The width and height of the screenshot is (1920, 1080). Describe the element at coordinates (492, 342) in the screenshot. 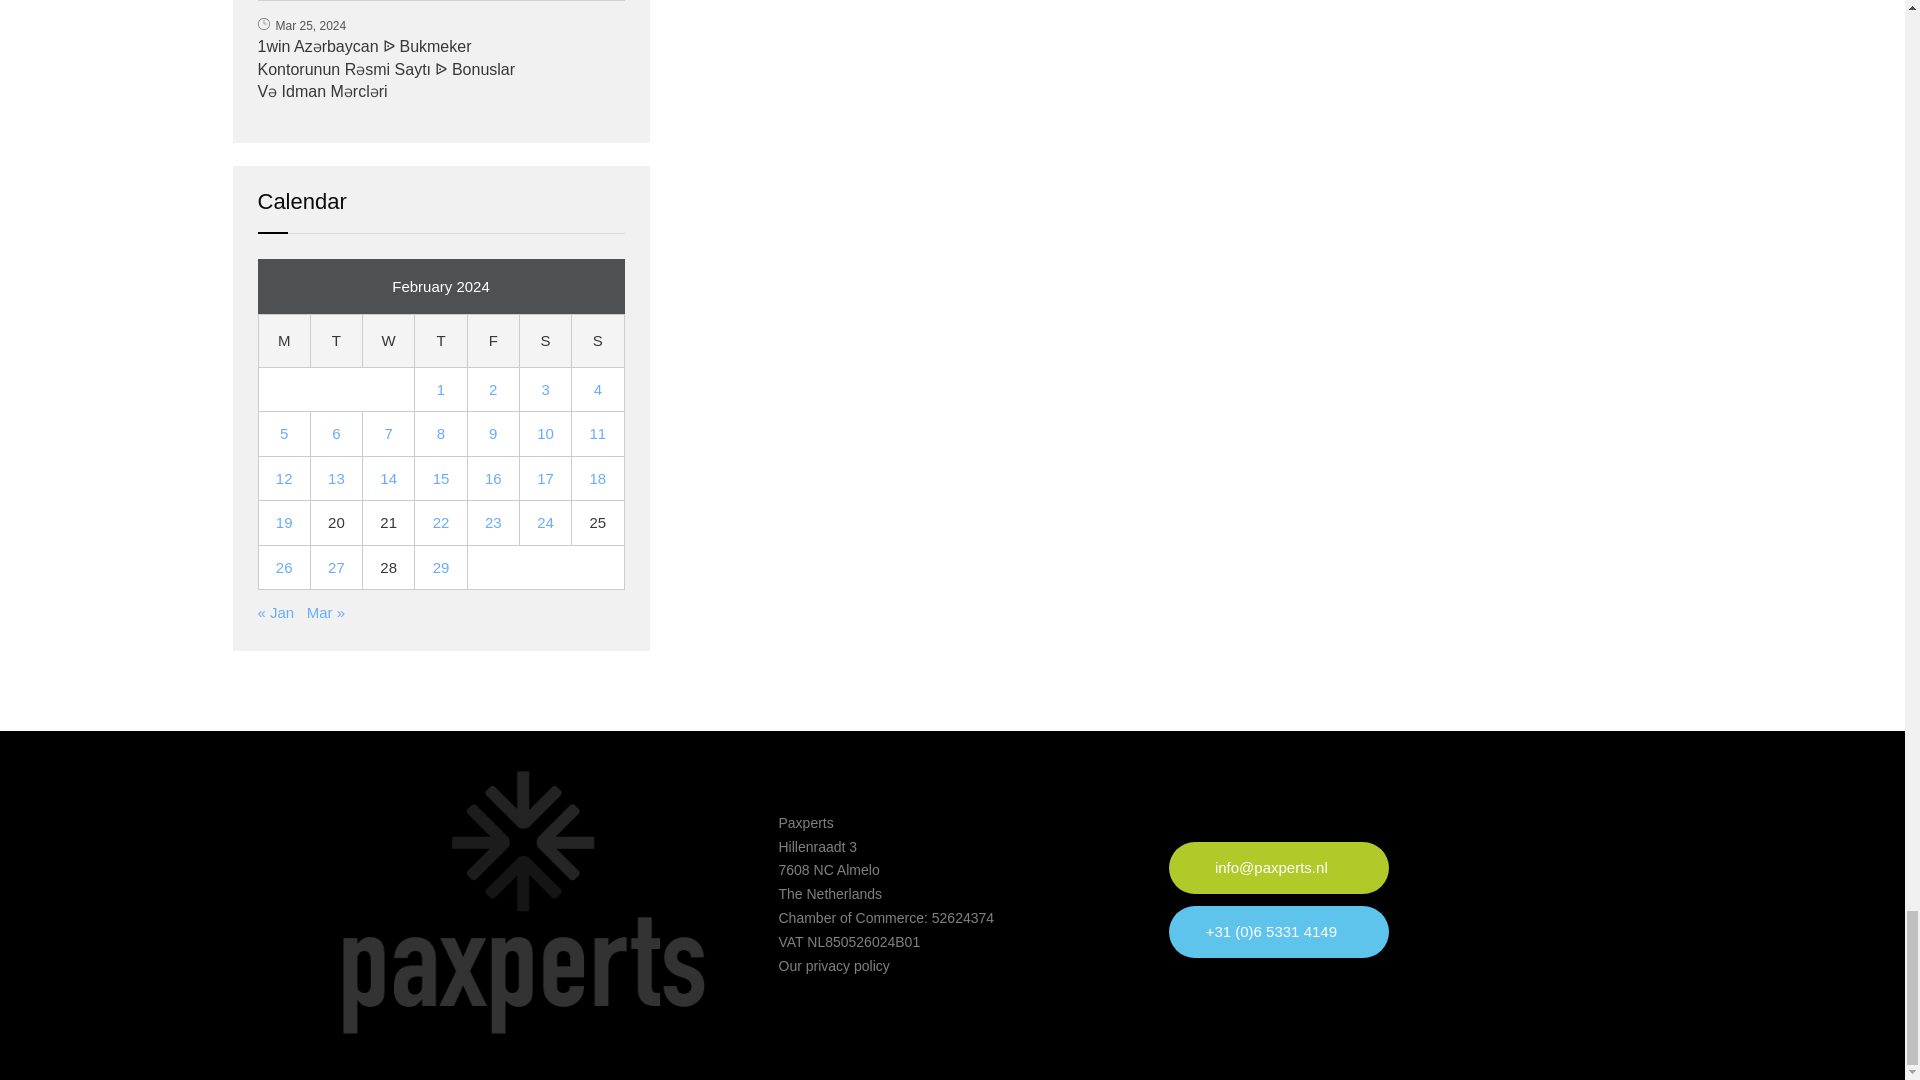

I see `Friday` at that location.